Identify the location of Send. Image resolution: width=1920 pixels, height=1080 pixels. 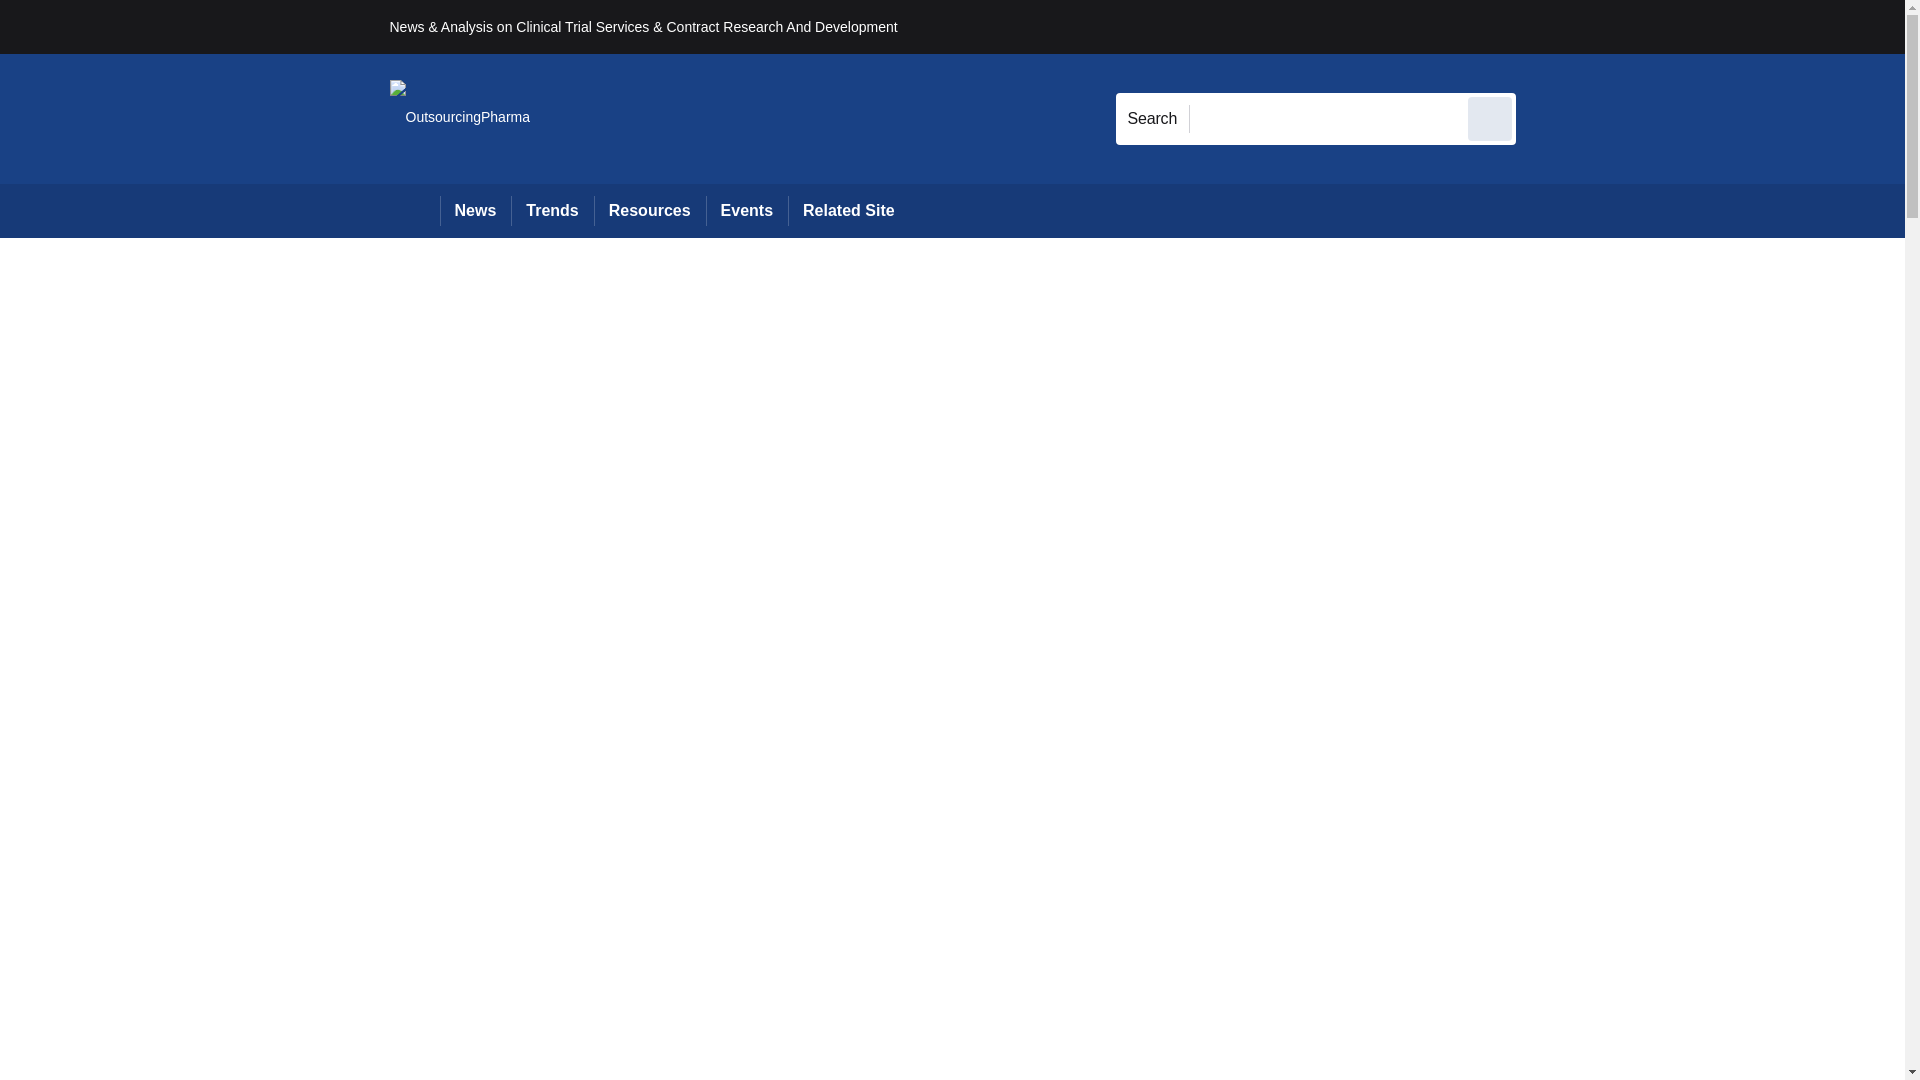
(1490, 118).